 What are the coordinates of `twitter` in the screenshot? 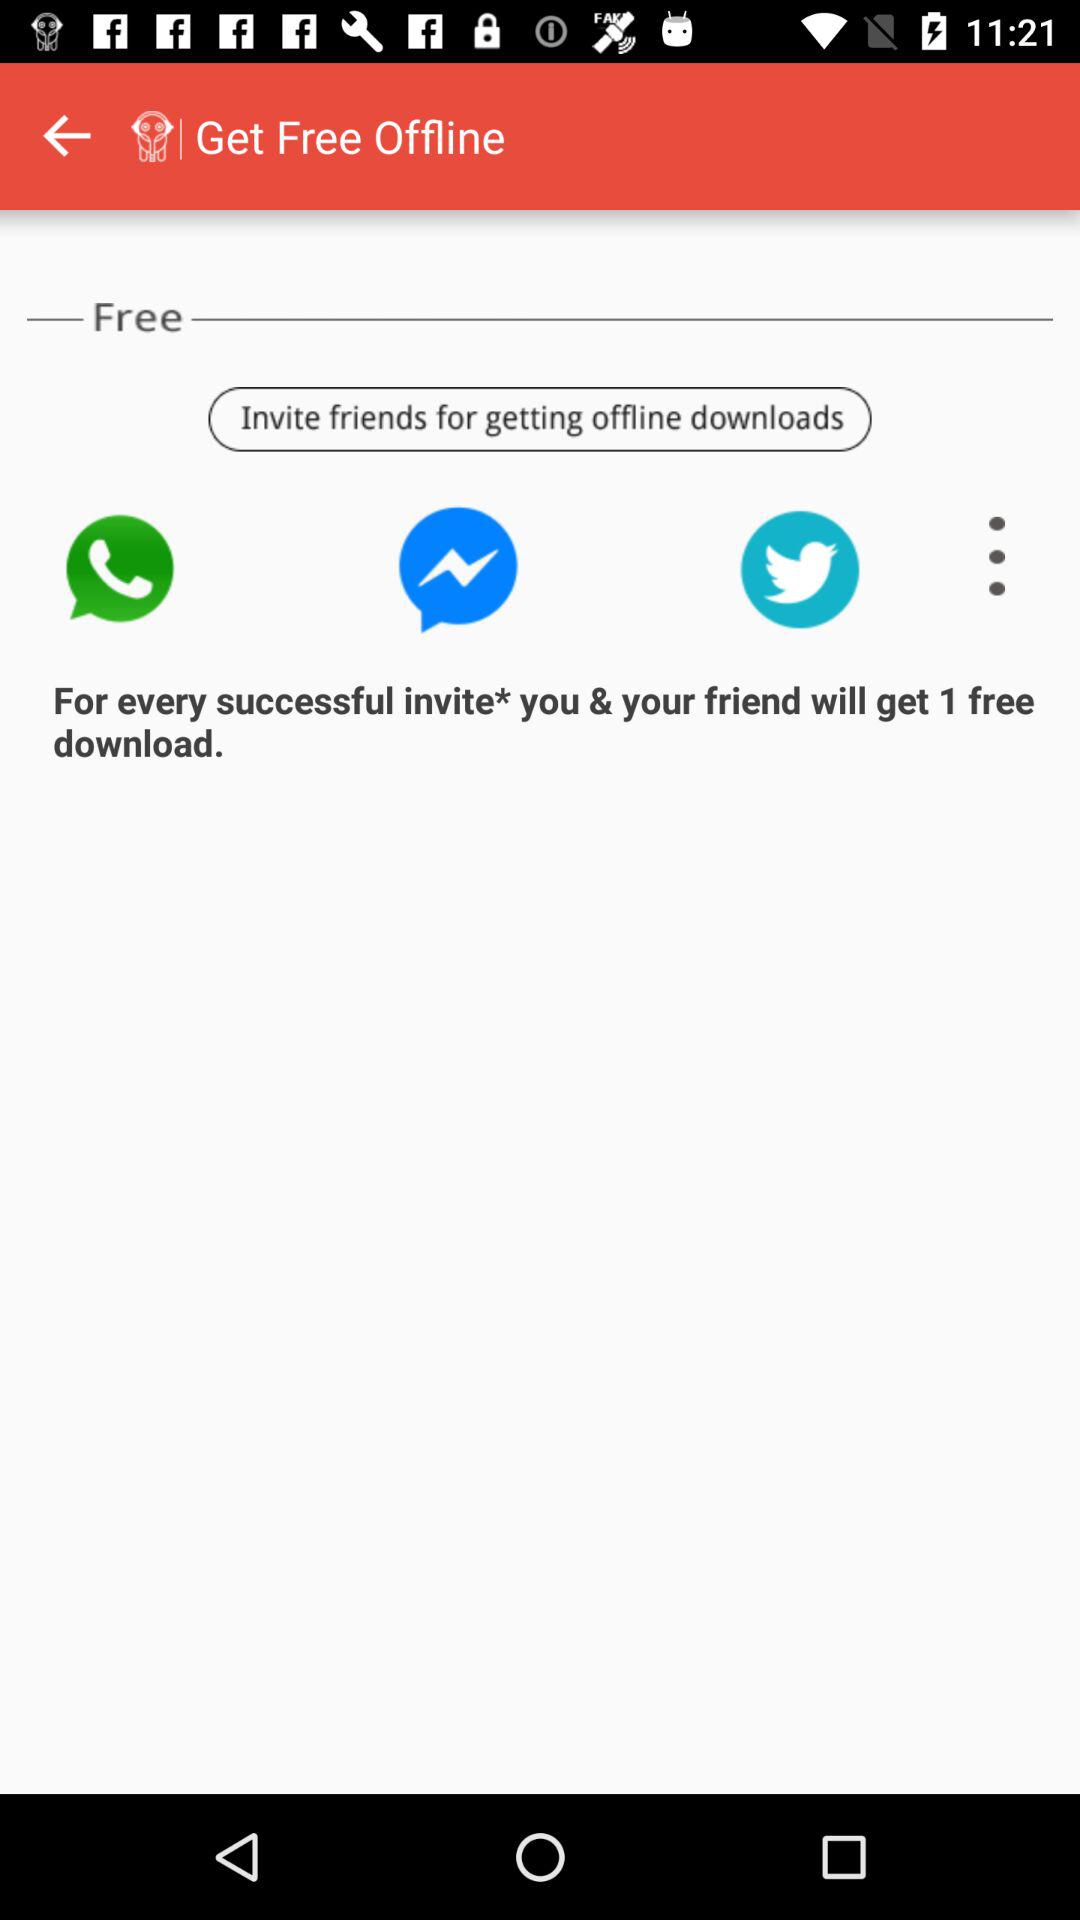 It's located at (800, 570).